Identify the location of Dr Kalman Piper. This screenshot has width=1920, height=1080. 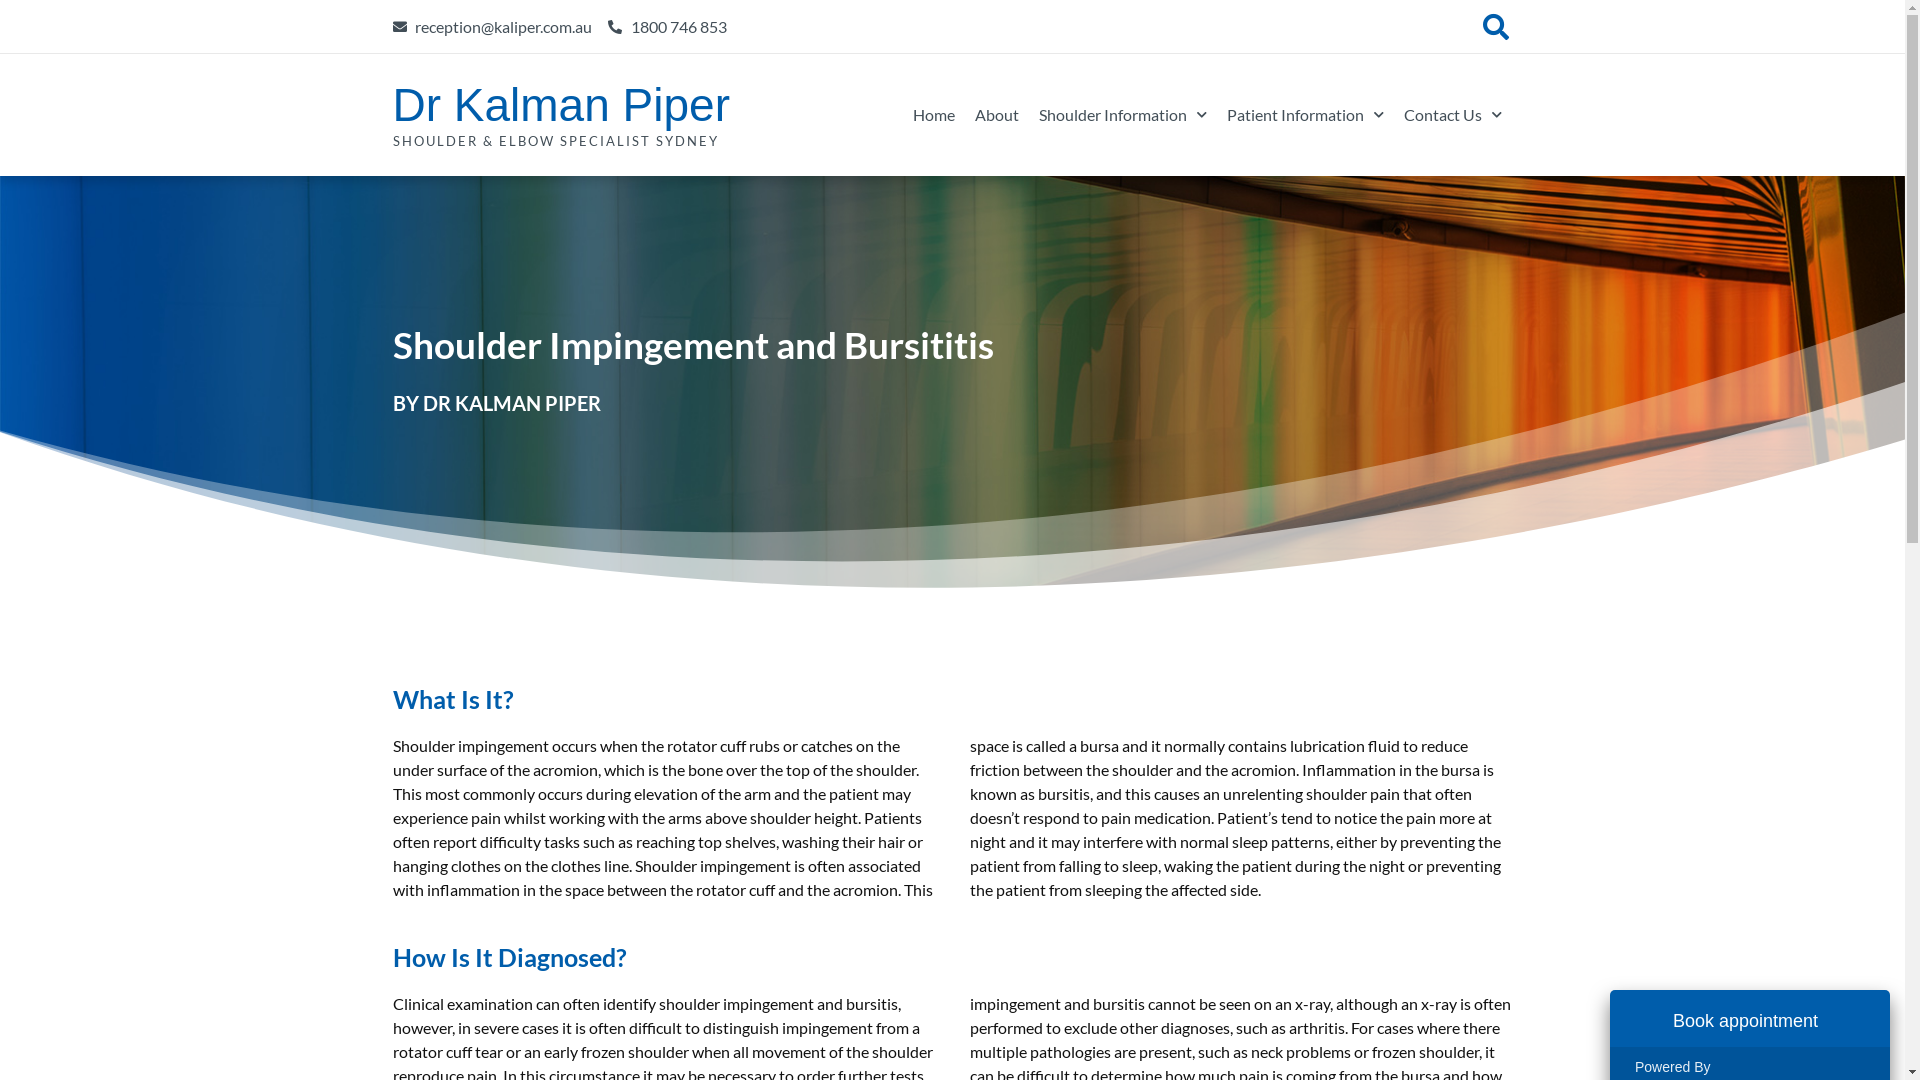
(560, 105).